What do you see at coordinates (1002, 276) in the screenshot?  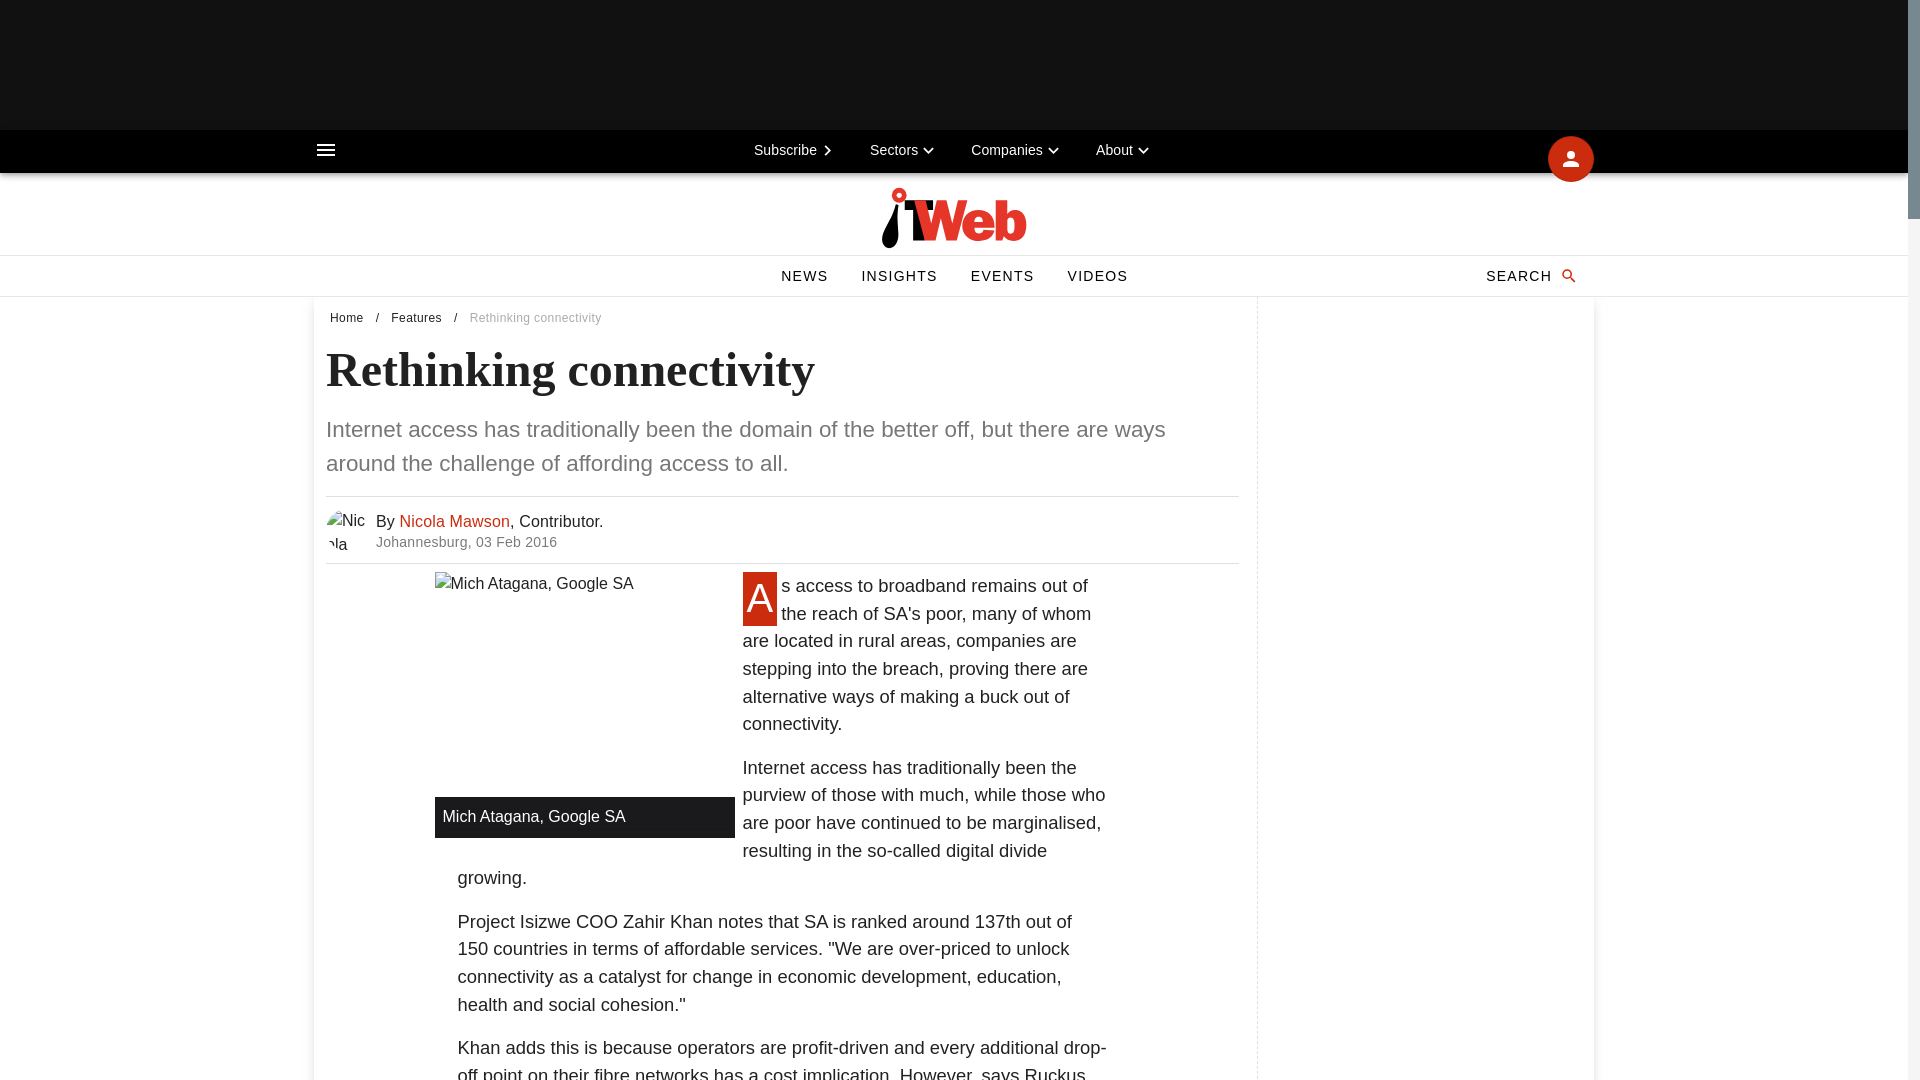 I see `EVENTS` at bounding box center [1002, 276].